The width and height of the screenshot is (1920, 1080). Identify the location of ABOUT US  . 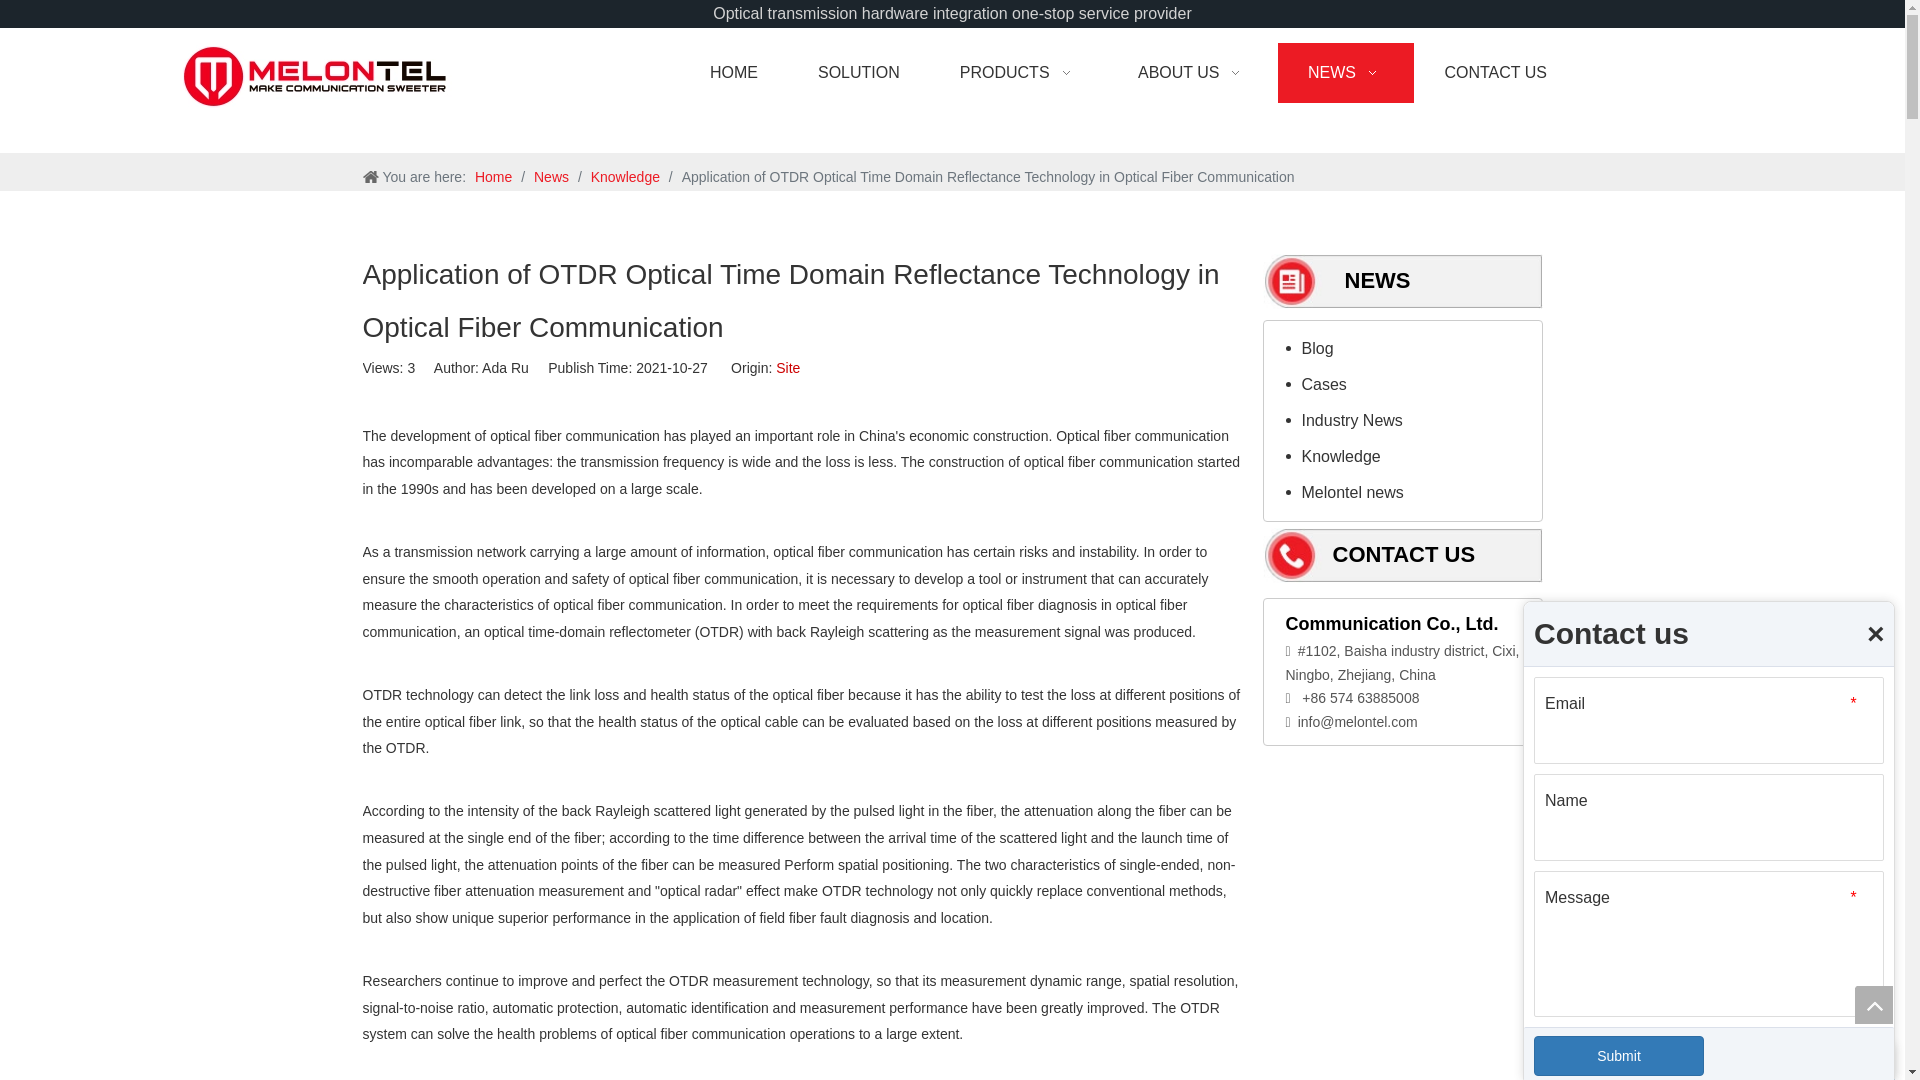
(1192, 72).